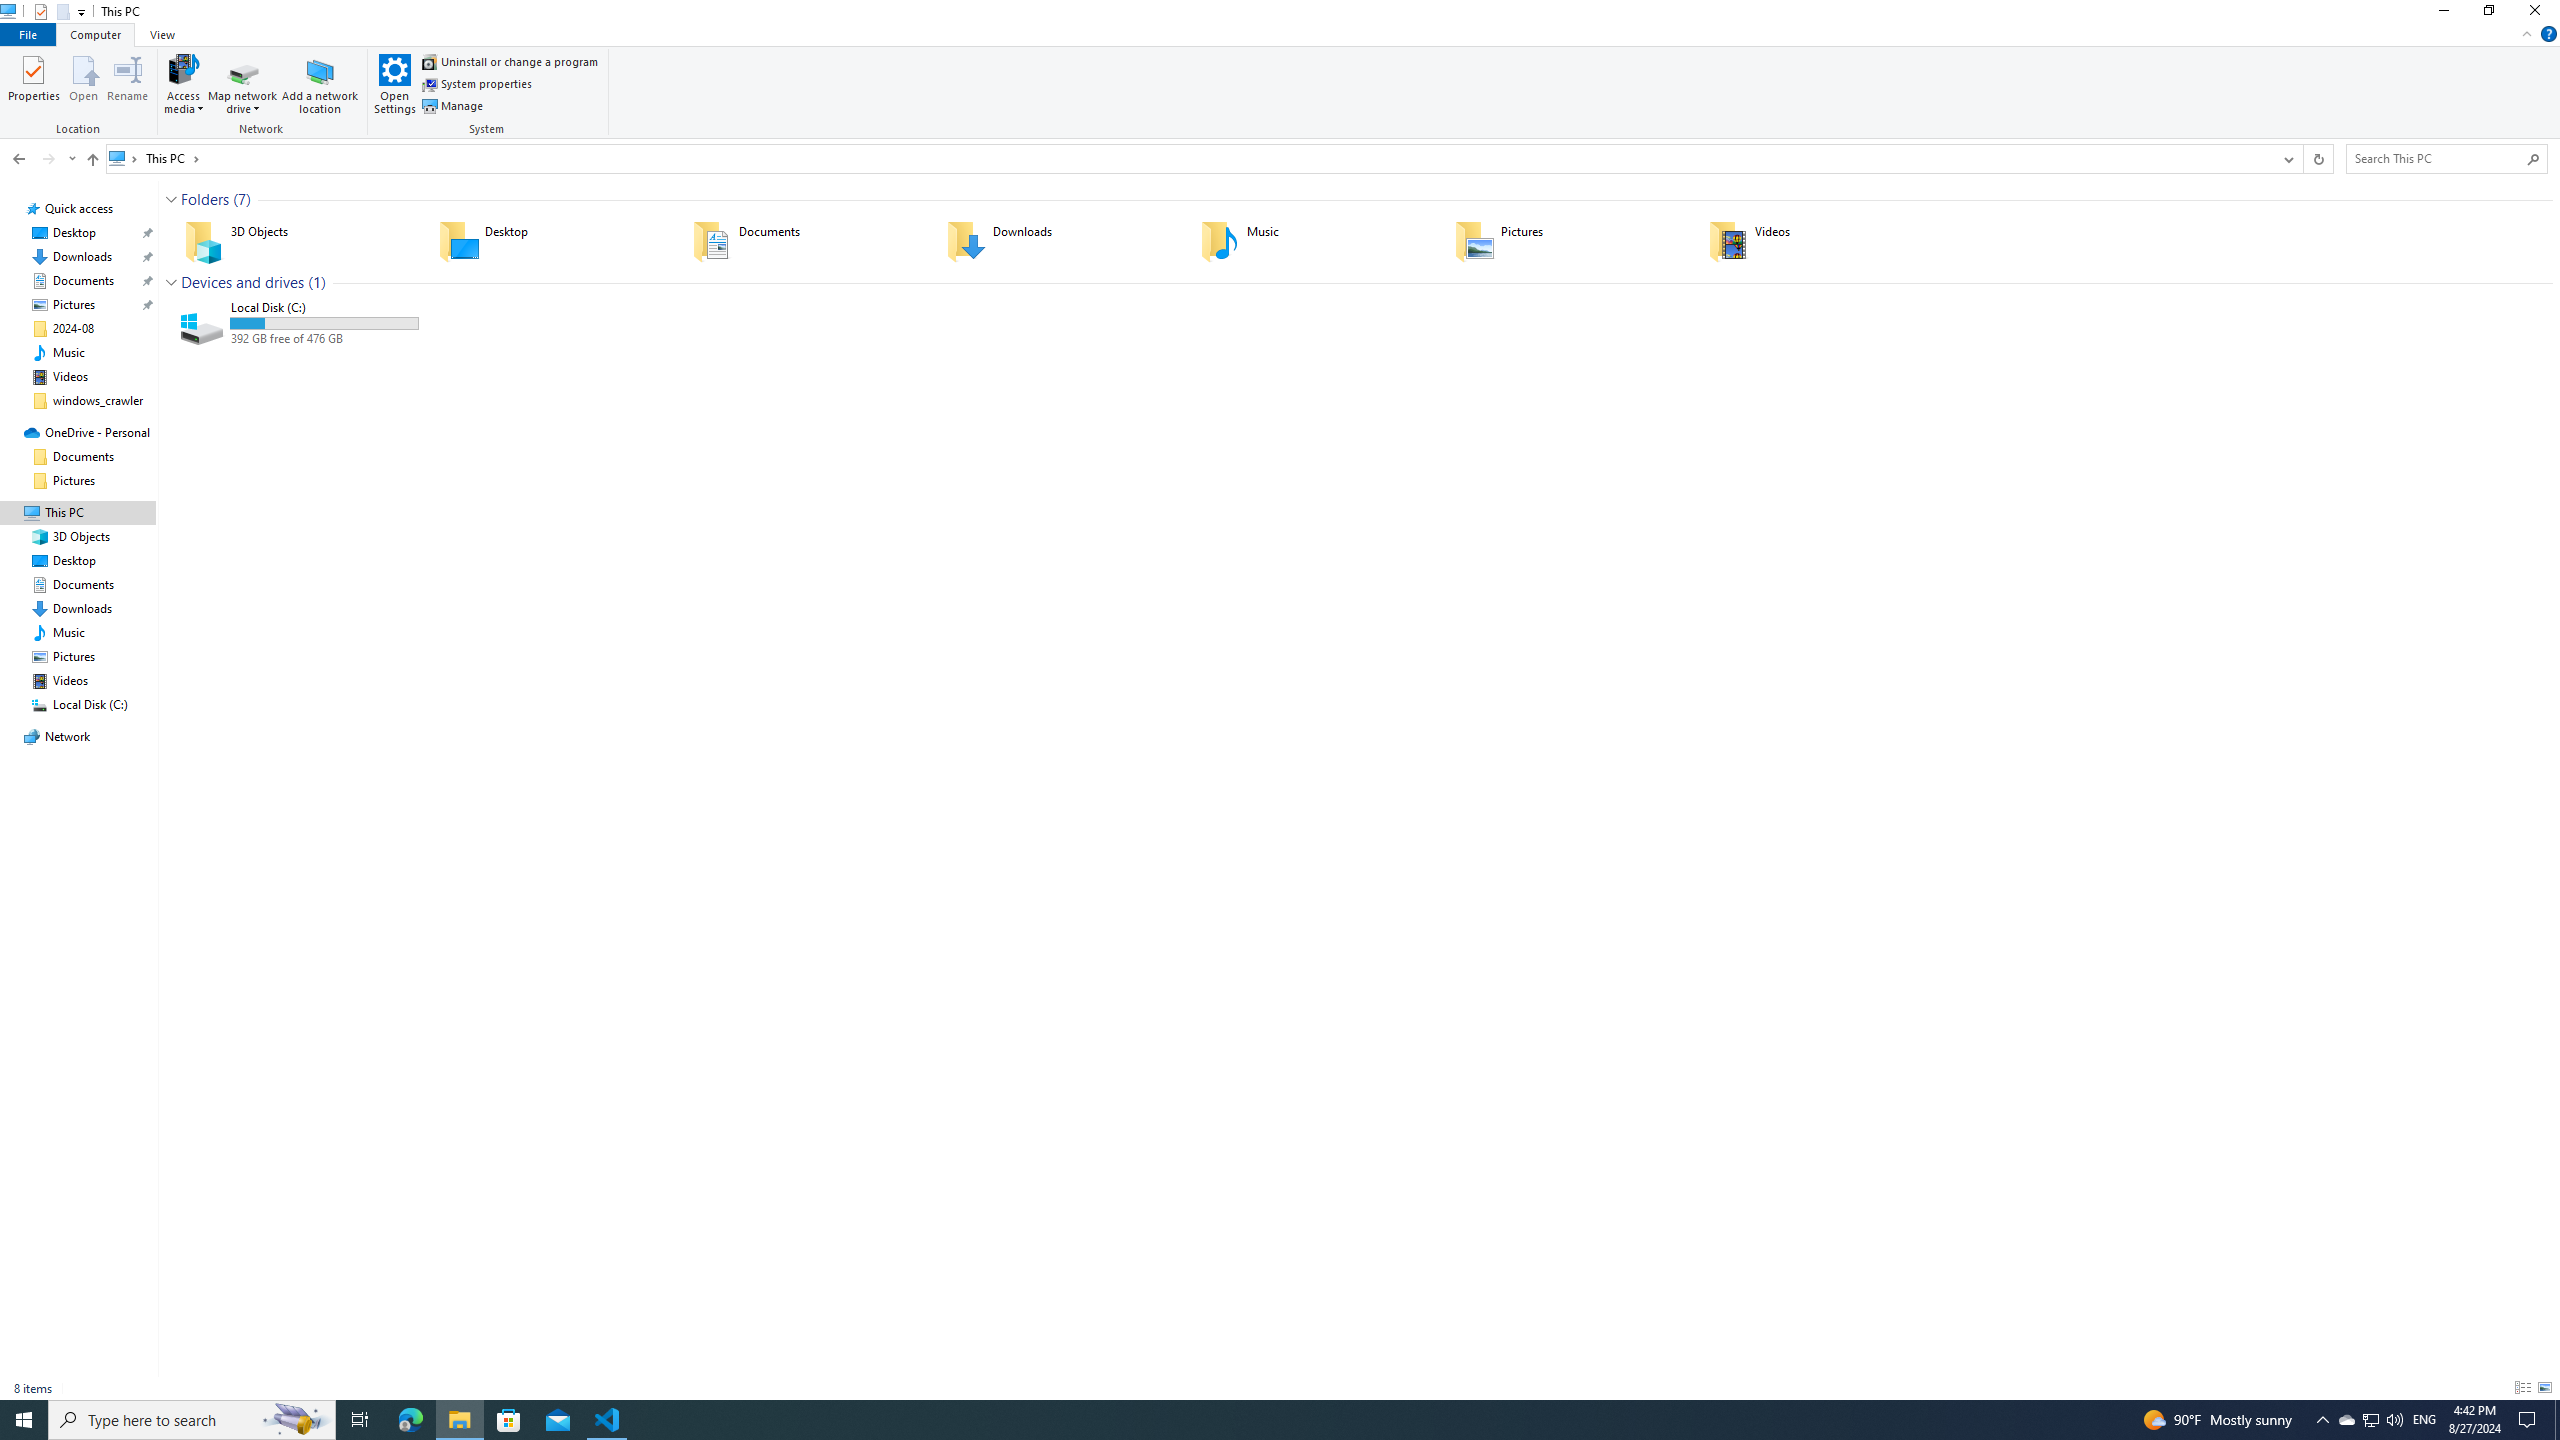 The height and width of the screenshot is (1440, 2560). I want to click on Location, so click(82, 93).